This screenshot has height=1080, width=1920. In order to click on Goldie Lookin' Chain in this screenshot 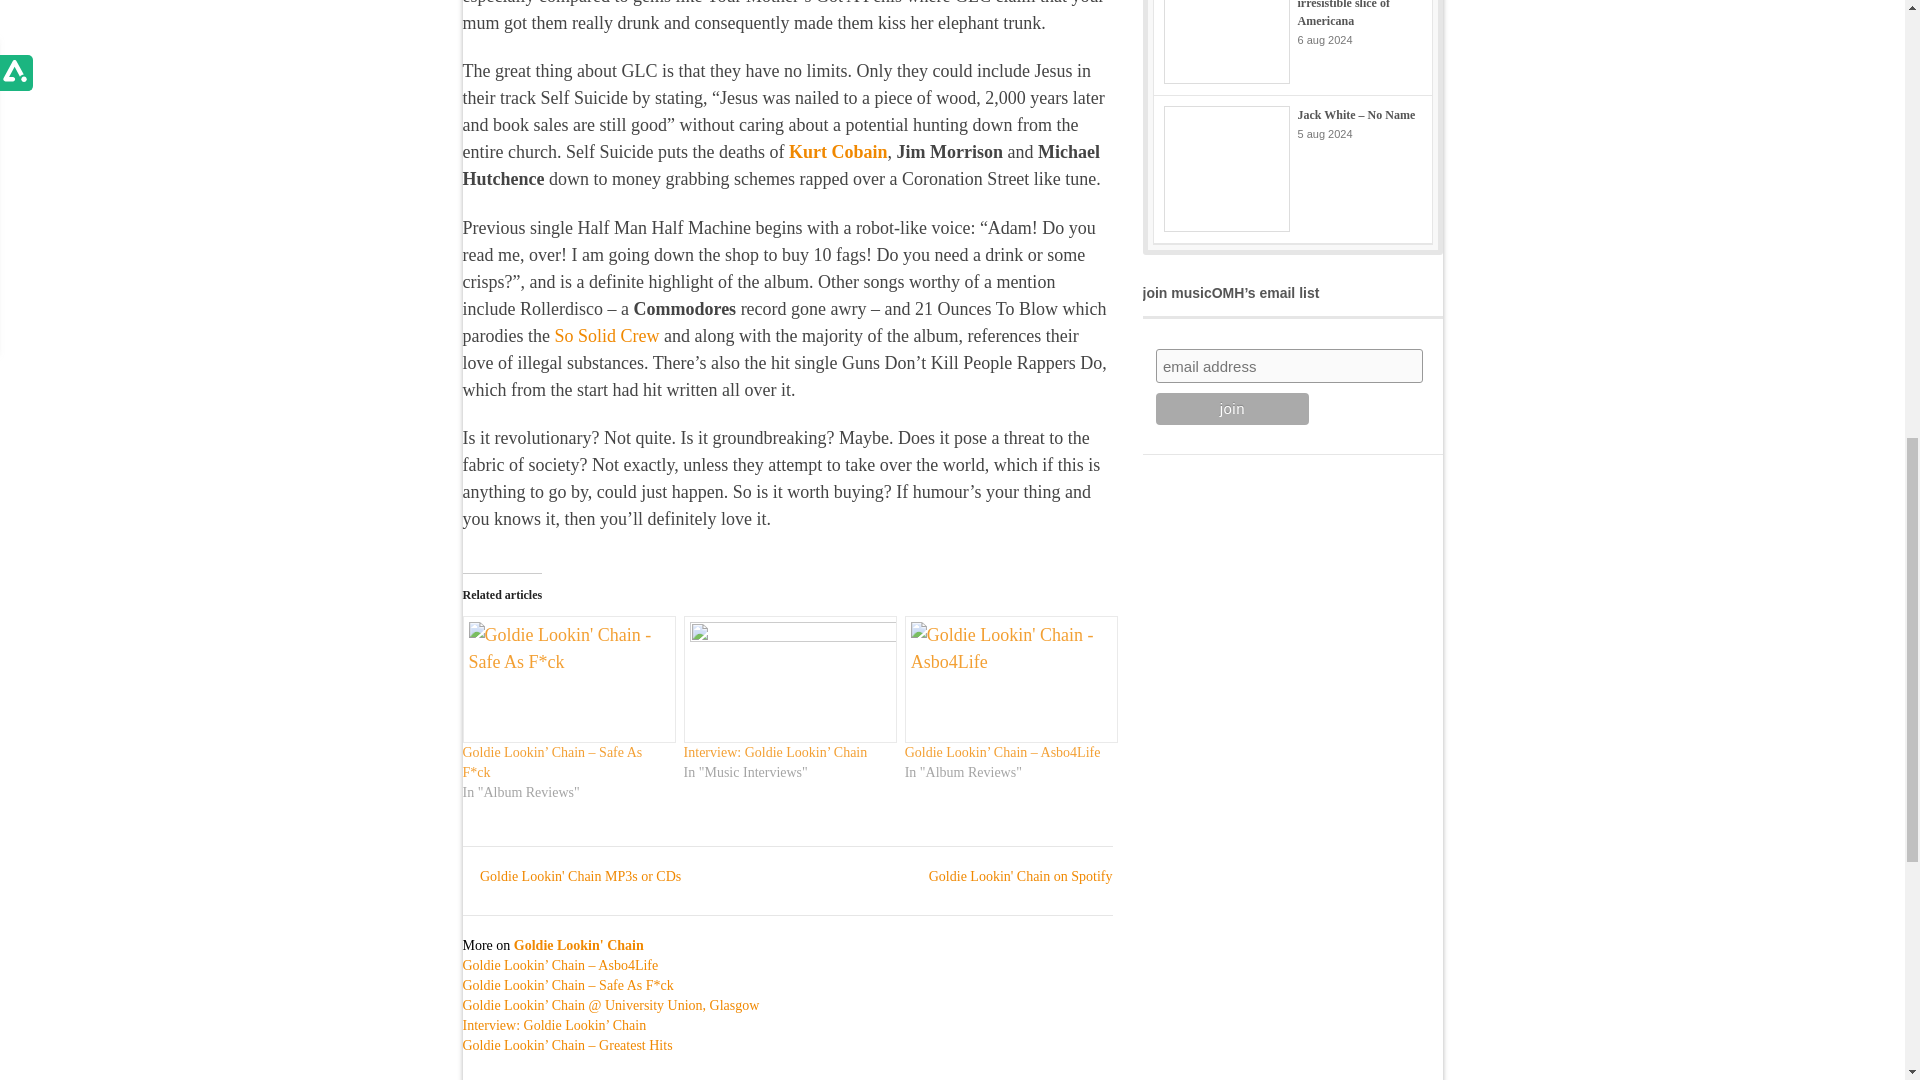, I will do `click(578, 945)`.